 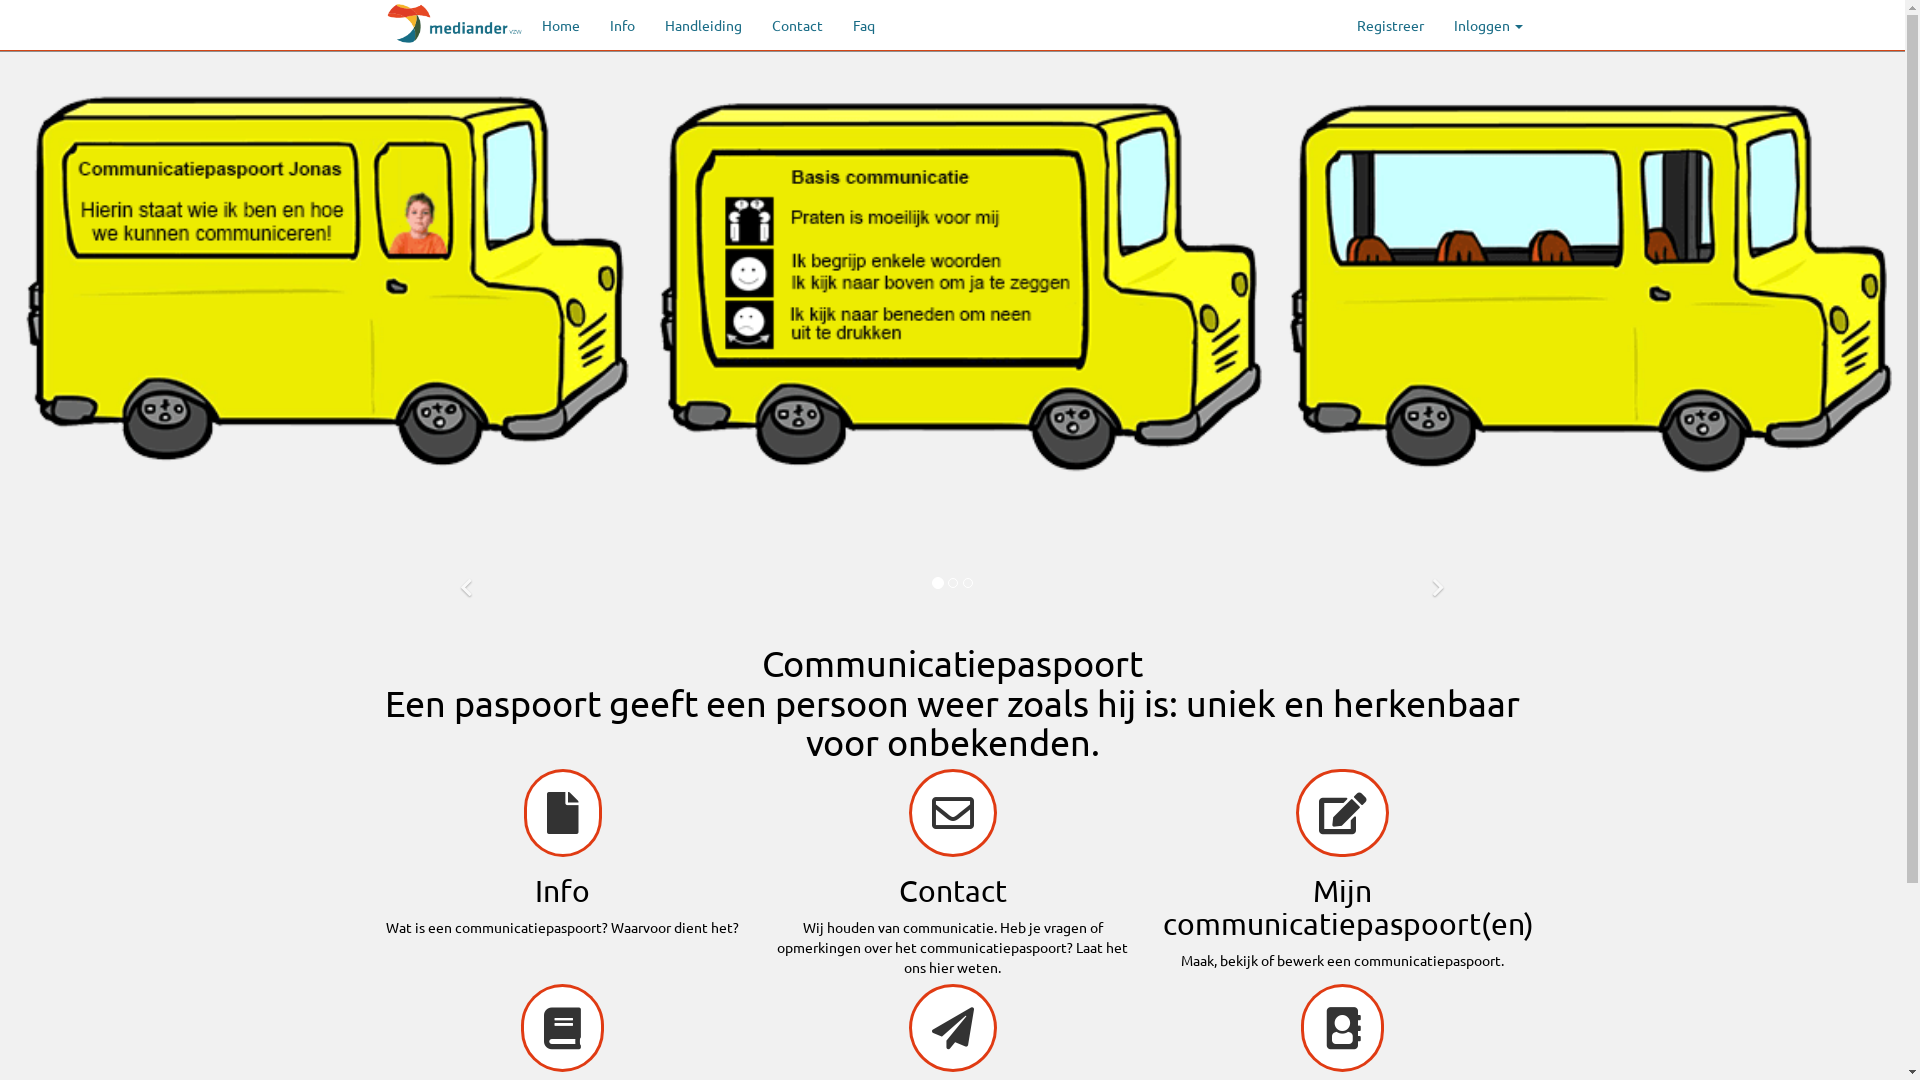 What do you see at coordinates (864, 25) in the screenshot?
I see `Faq` at bounding box center [864, 25].